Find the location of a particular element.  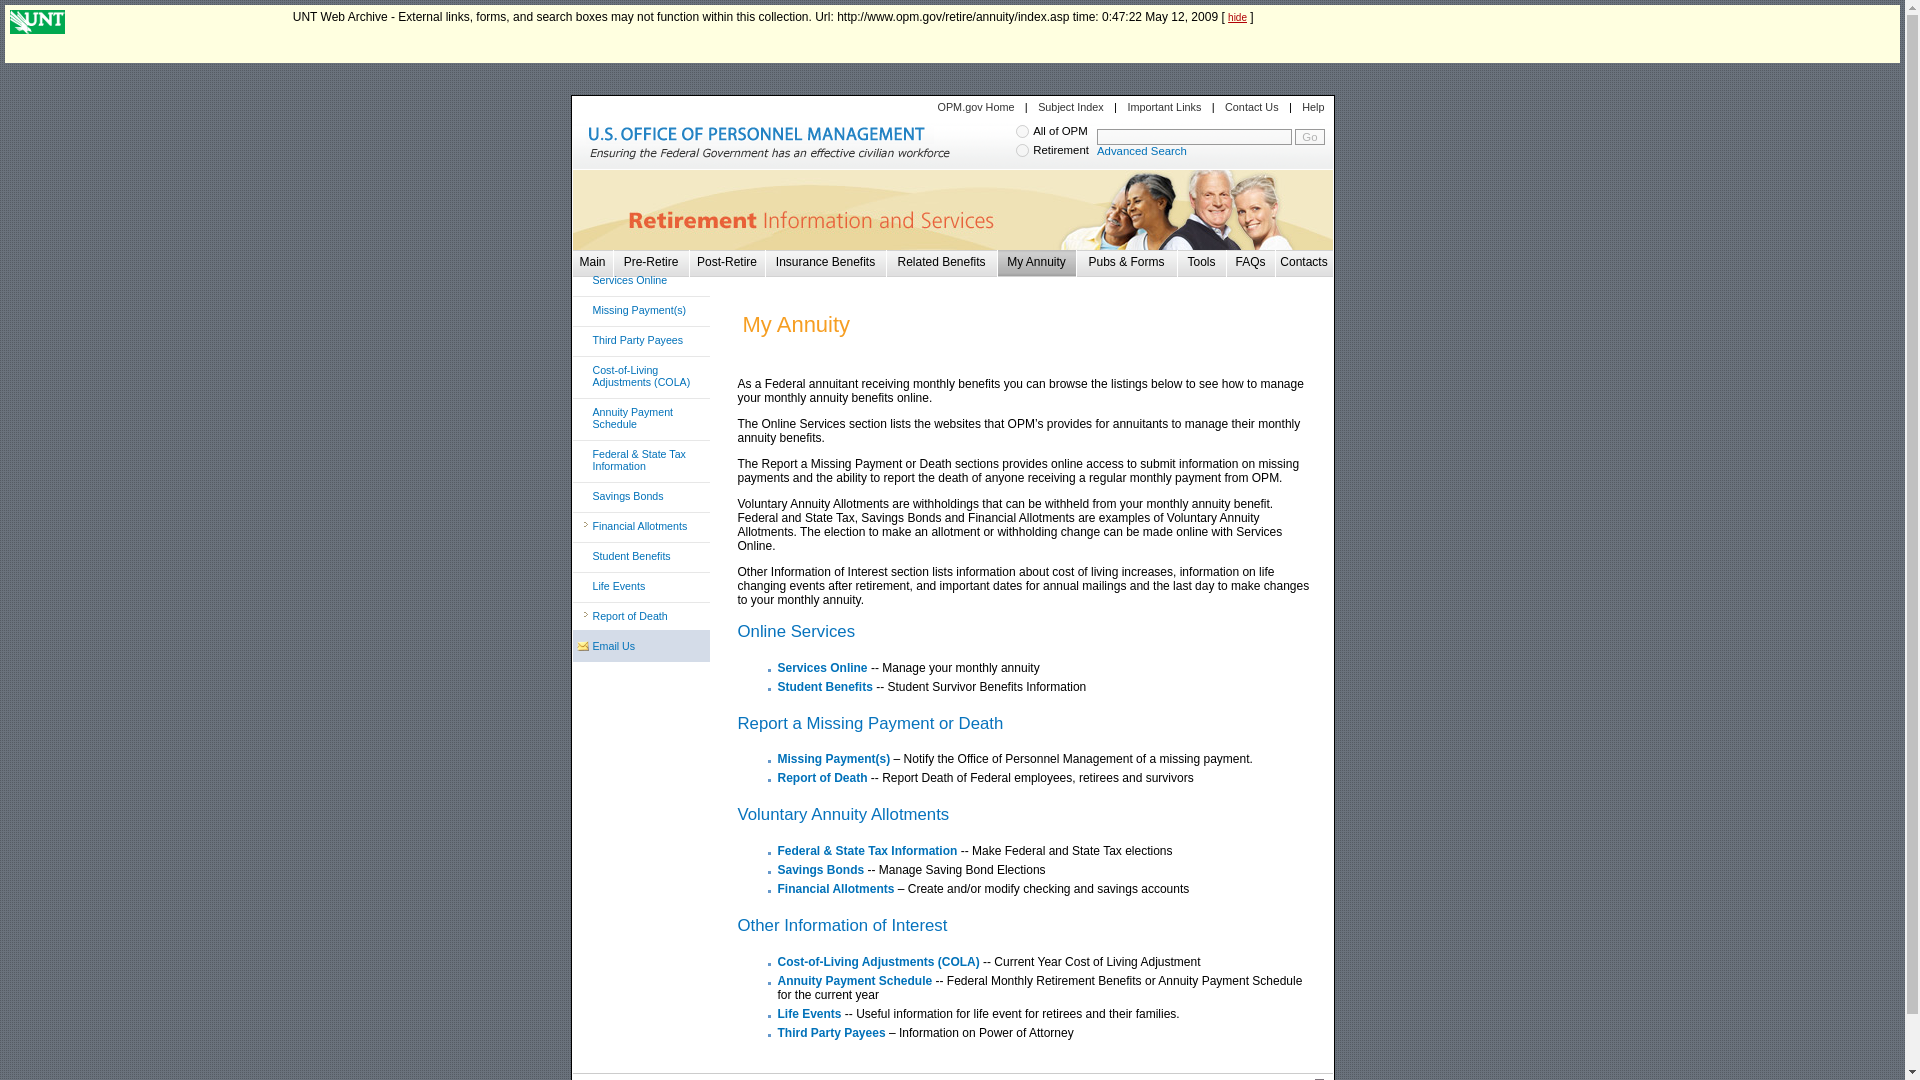

Toggle Node is located at coordinates (586, 308).